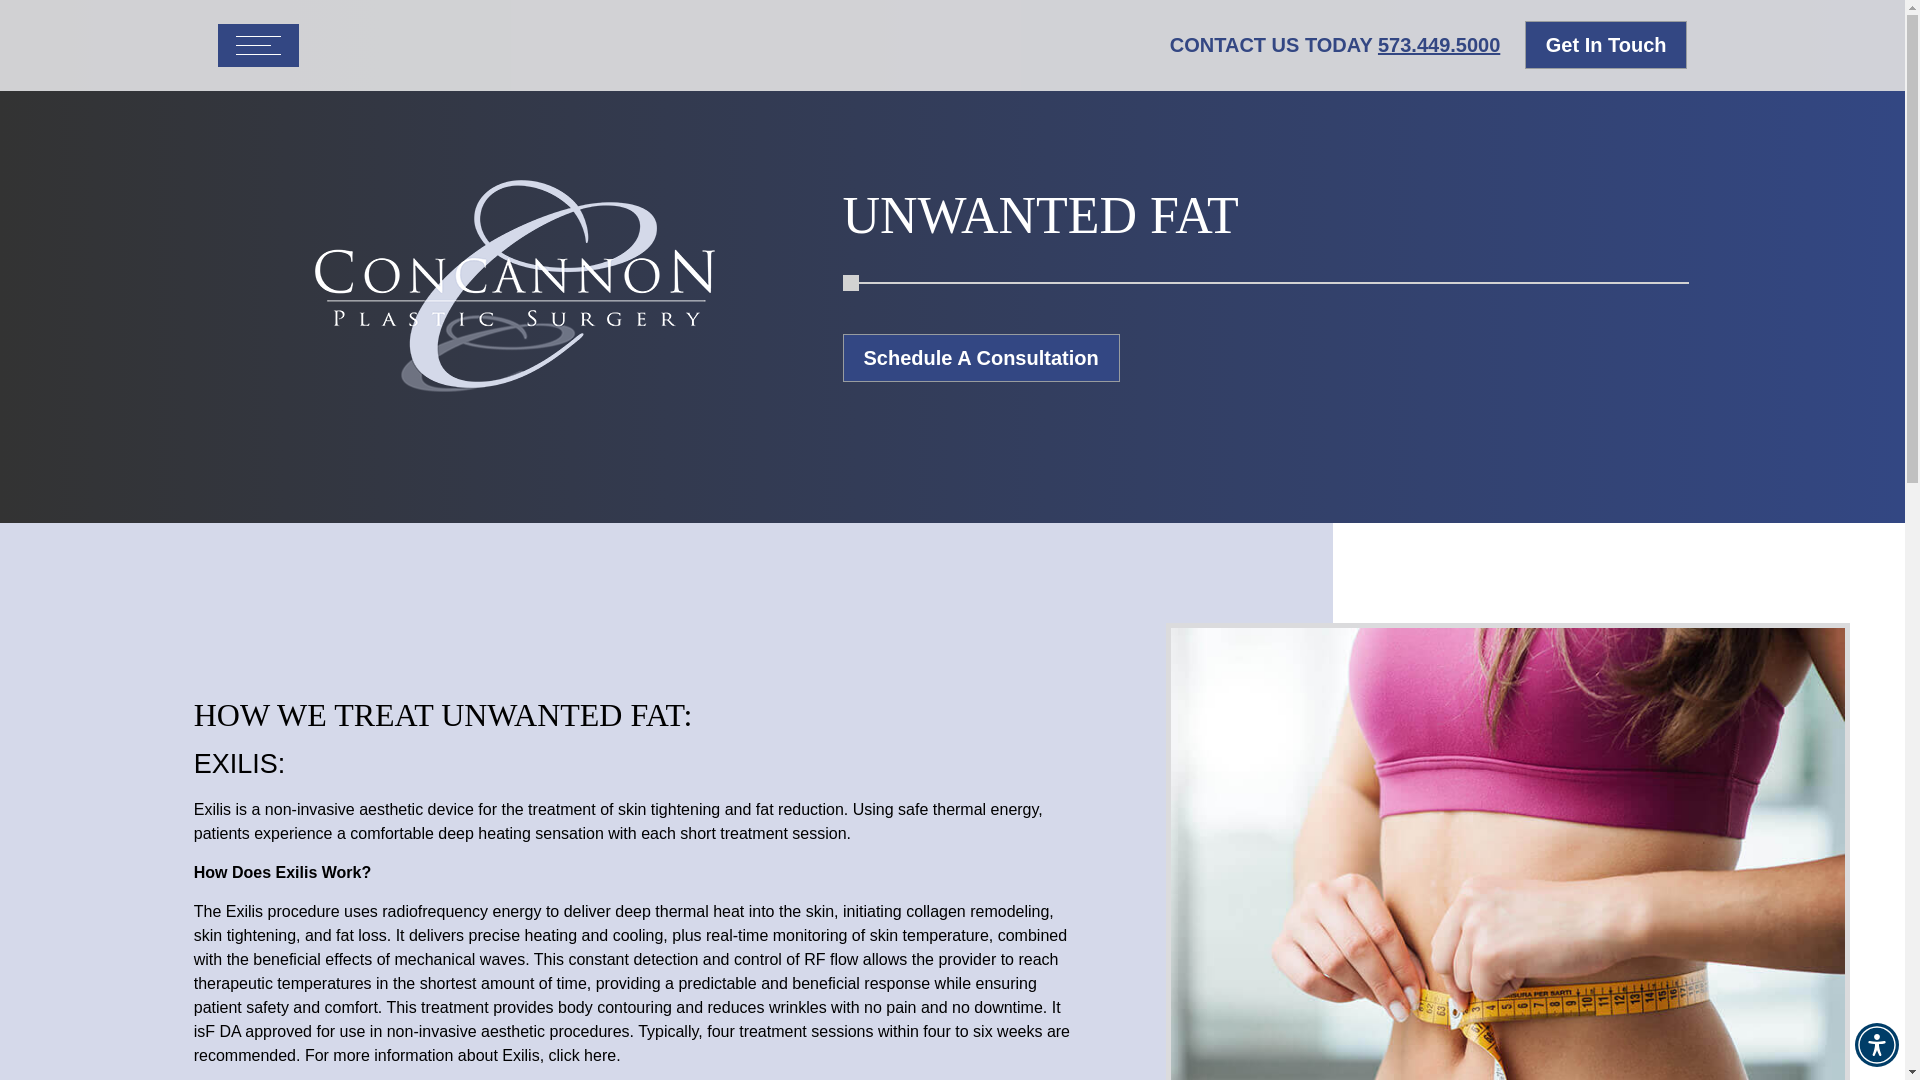  I want to click on Get In Touch, so click(1606, 44).